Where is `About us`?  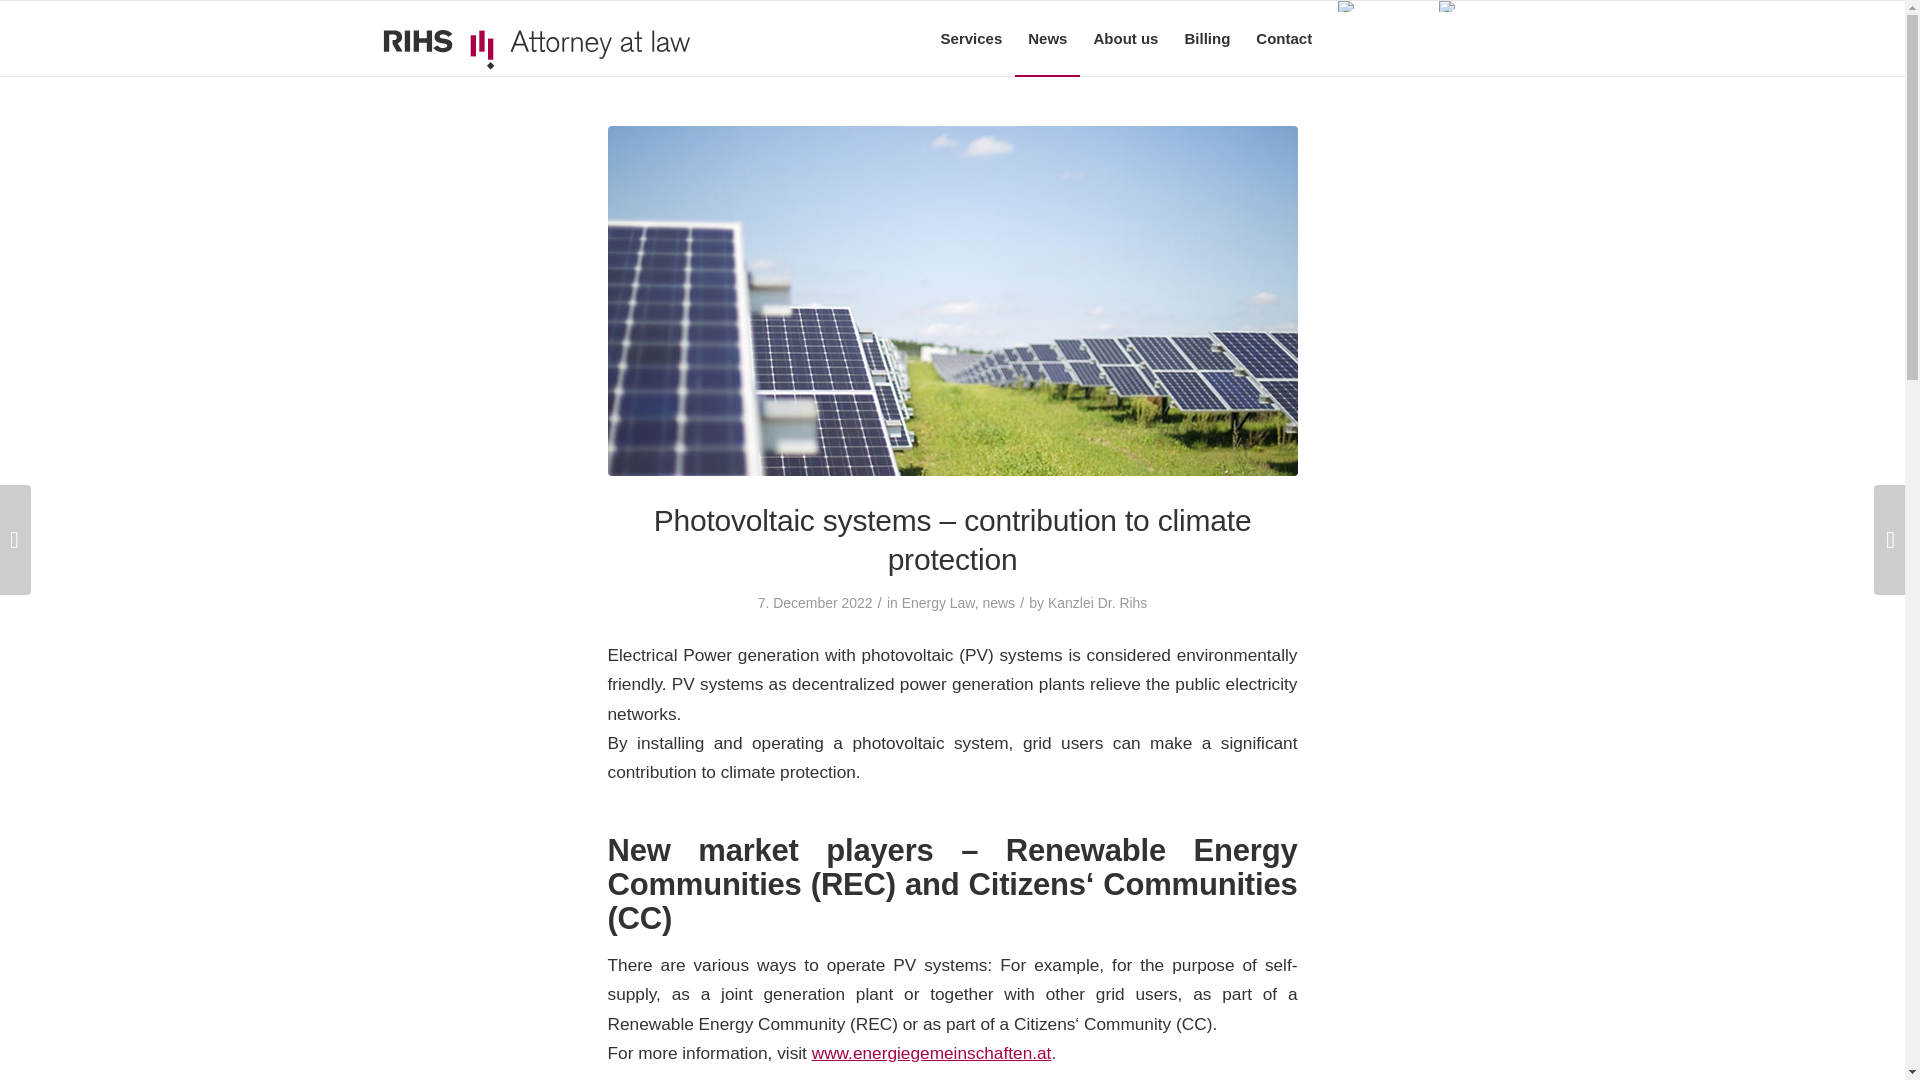
About us is located at coordinates (1125, 38).